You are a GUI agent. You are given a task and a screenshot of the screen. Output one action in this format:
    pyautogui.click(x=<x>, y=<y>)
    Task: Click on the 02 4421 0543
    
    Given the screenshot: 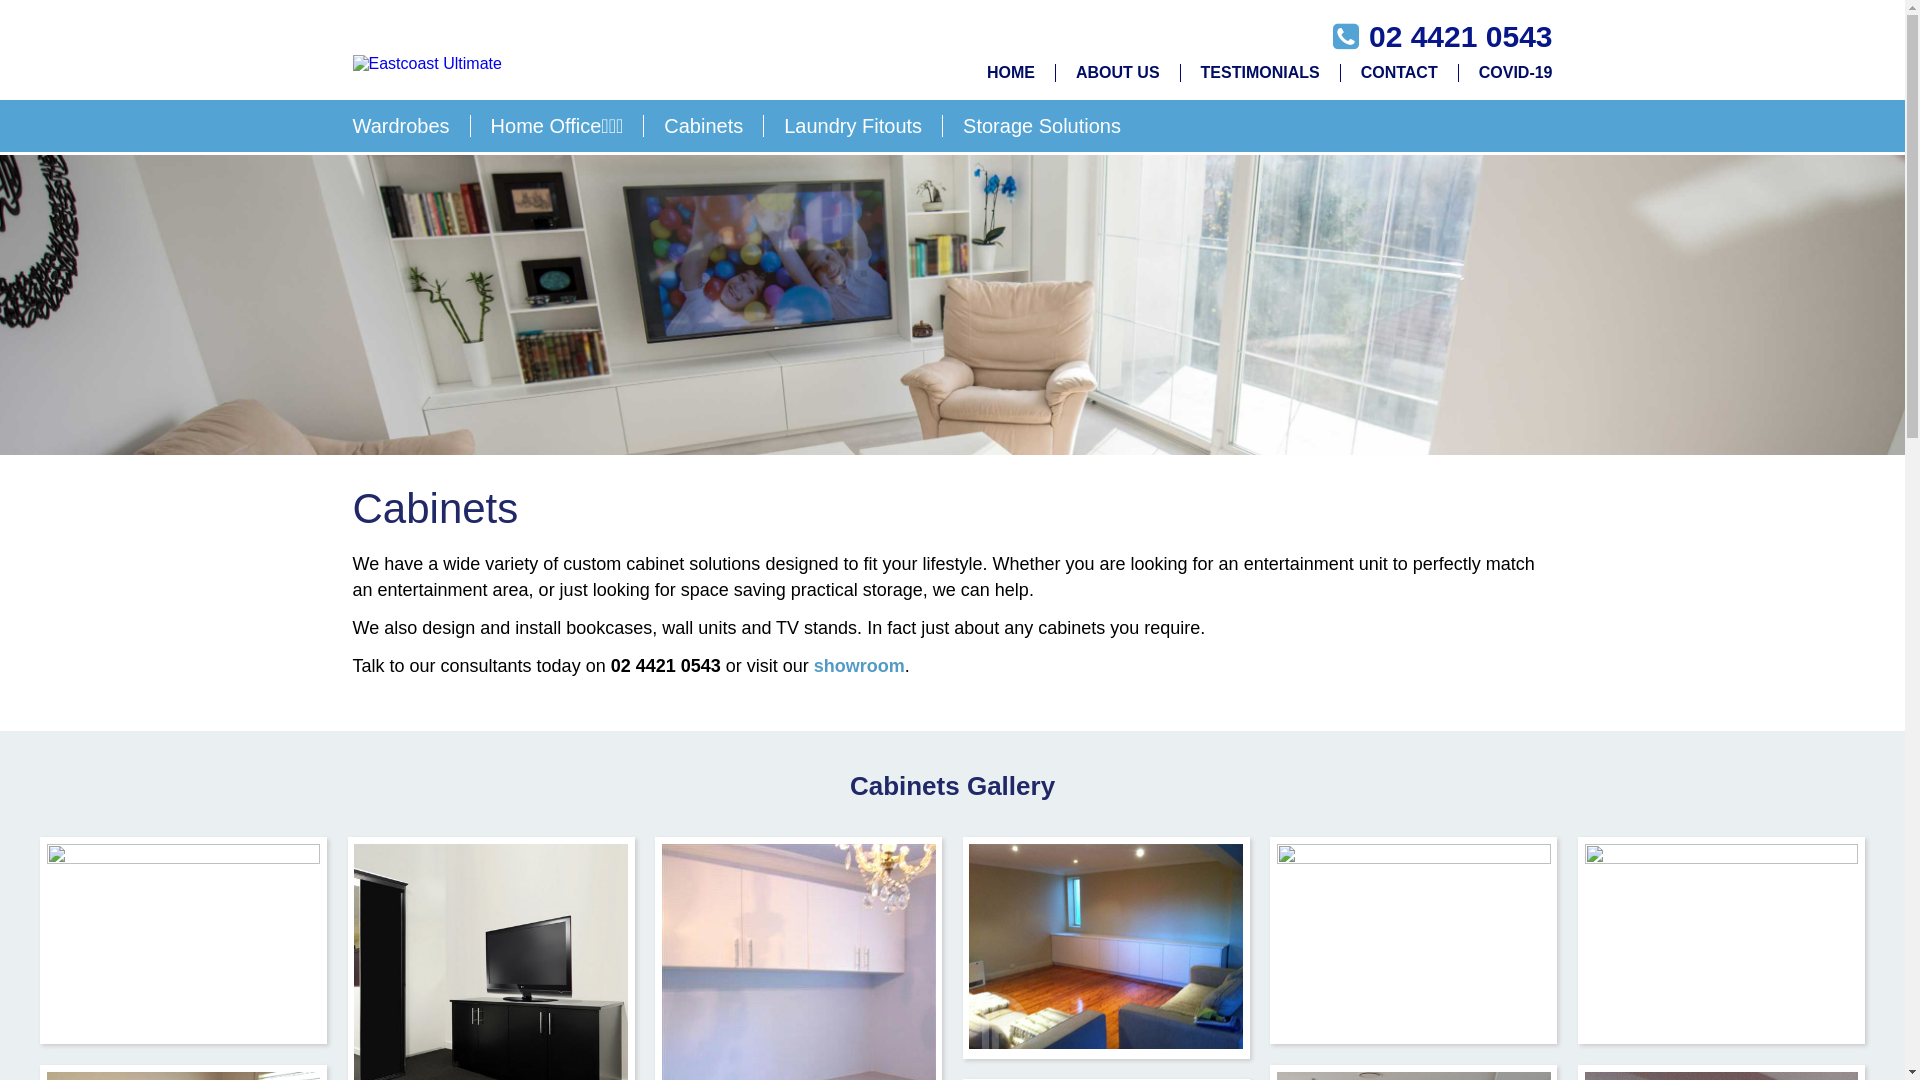 What is the action you would take?
    pyautogui.click(x=1461, y=36)
    